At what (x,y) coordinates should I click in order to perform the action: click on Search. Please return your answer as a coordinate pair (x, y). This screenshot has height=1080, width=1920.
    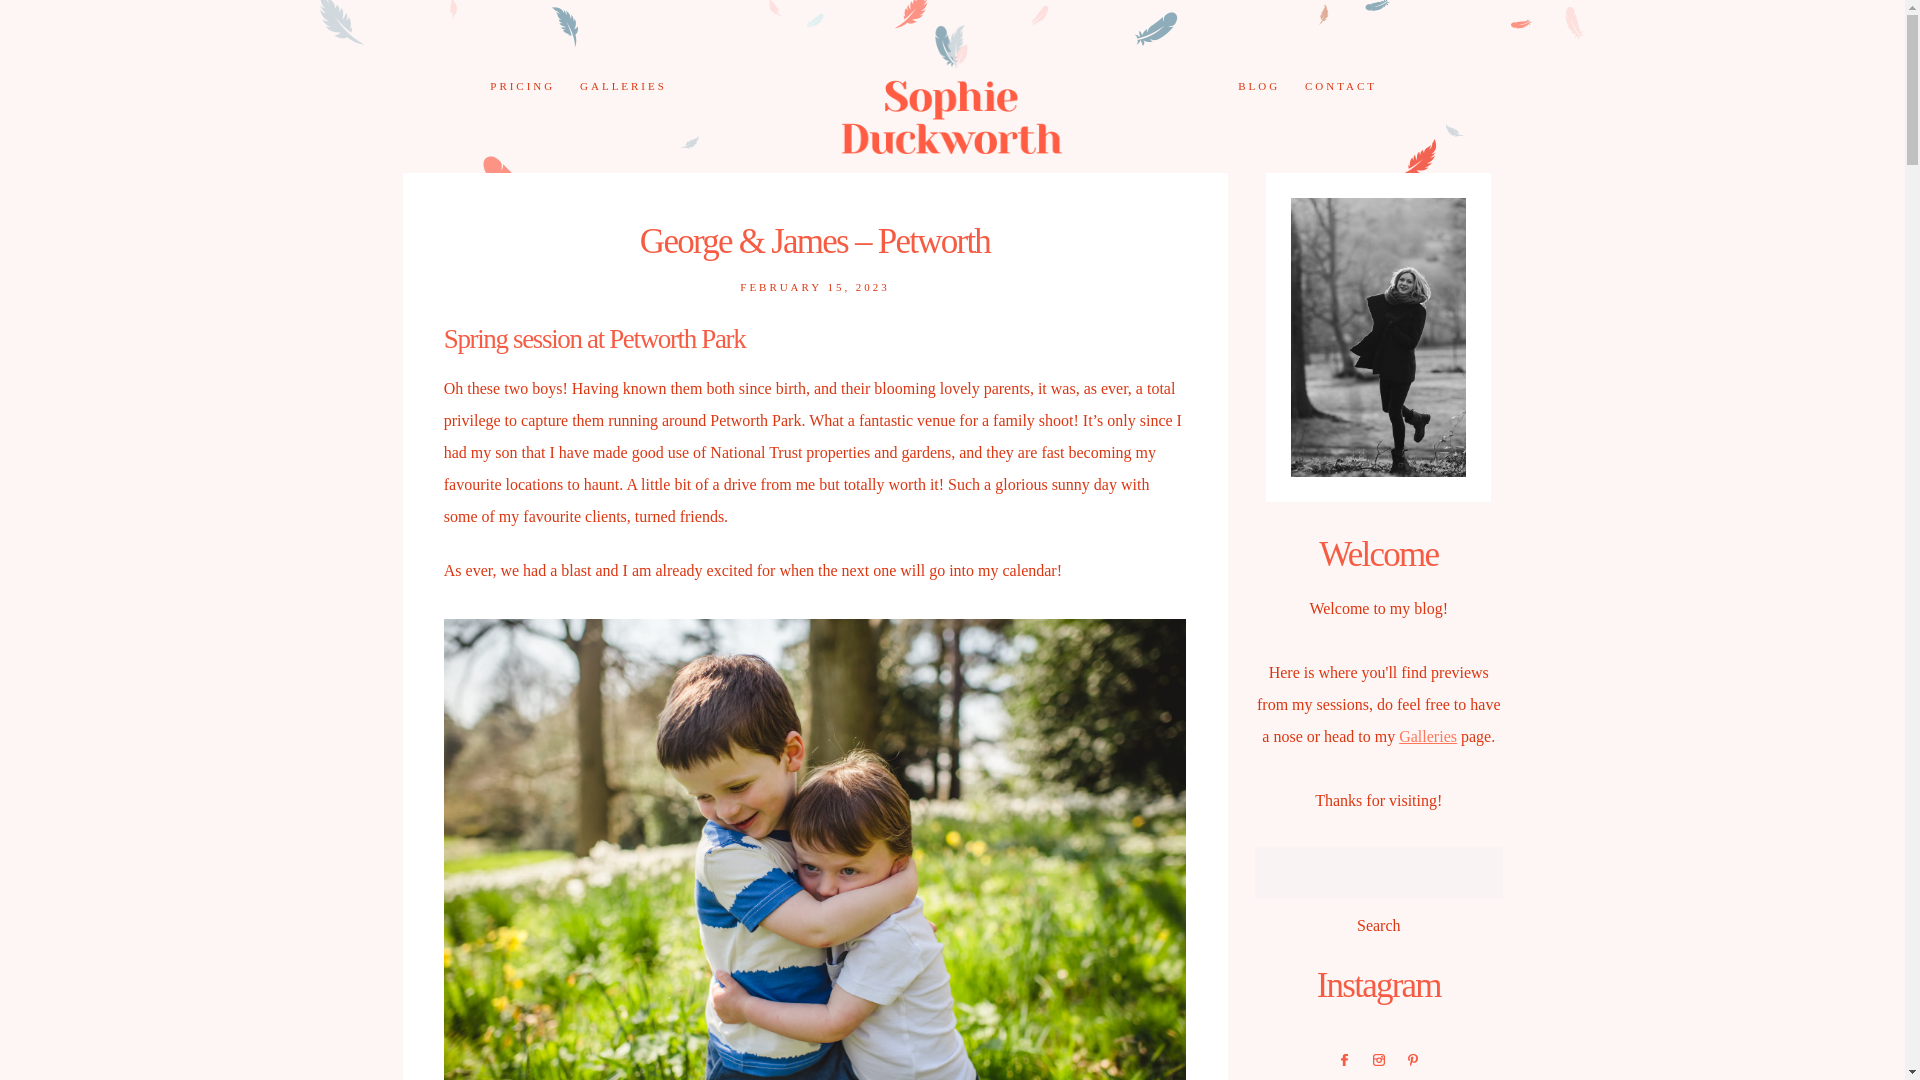
    Looking at the image, I should click on (1379, 926).